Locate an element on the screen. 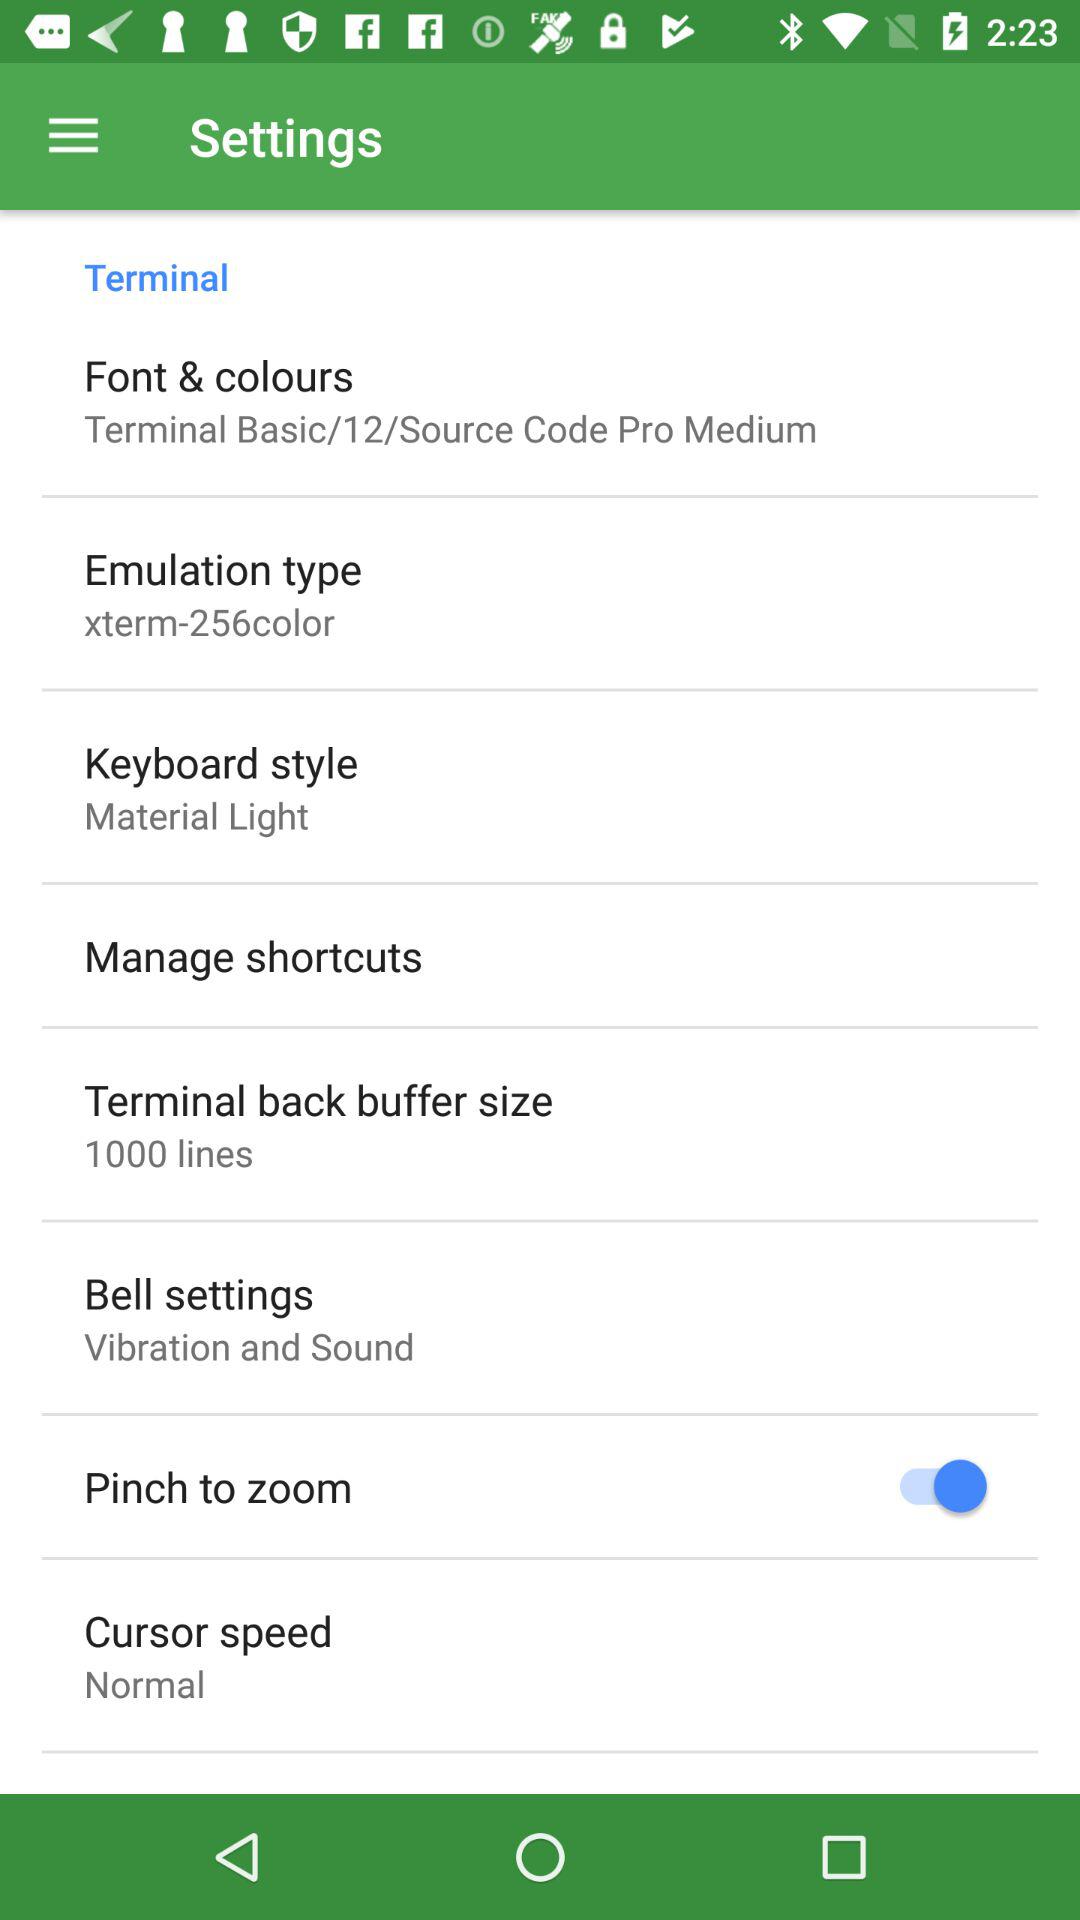 Image resolution: width=1080 pixels, height=1920 pixels. turn off the item above material light is located at coordinates (221, 762).